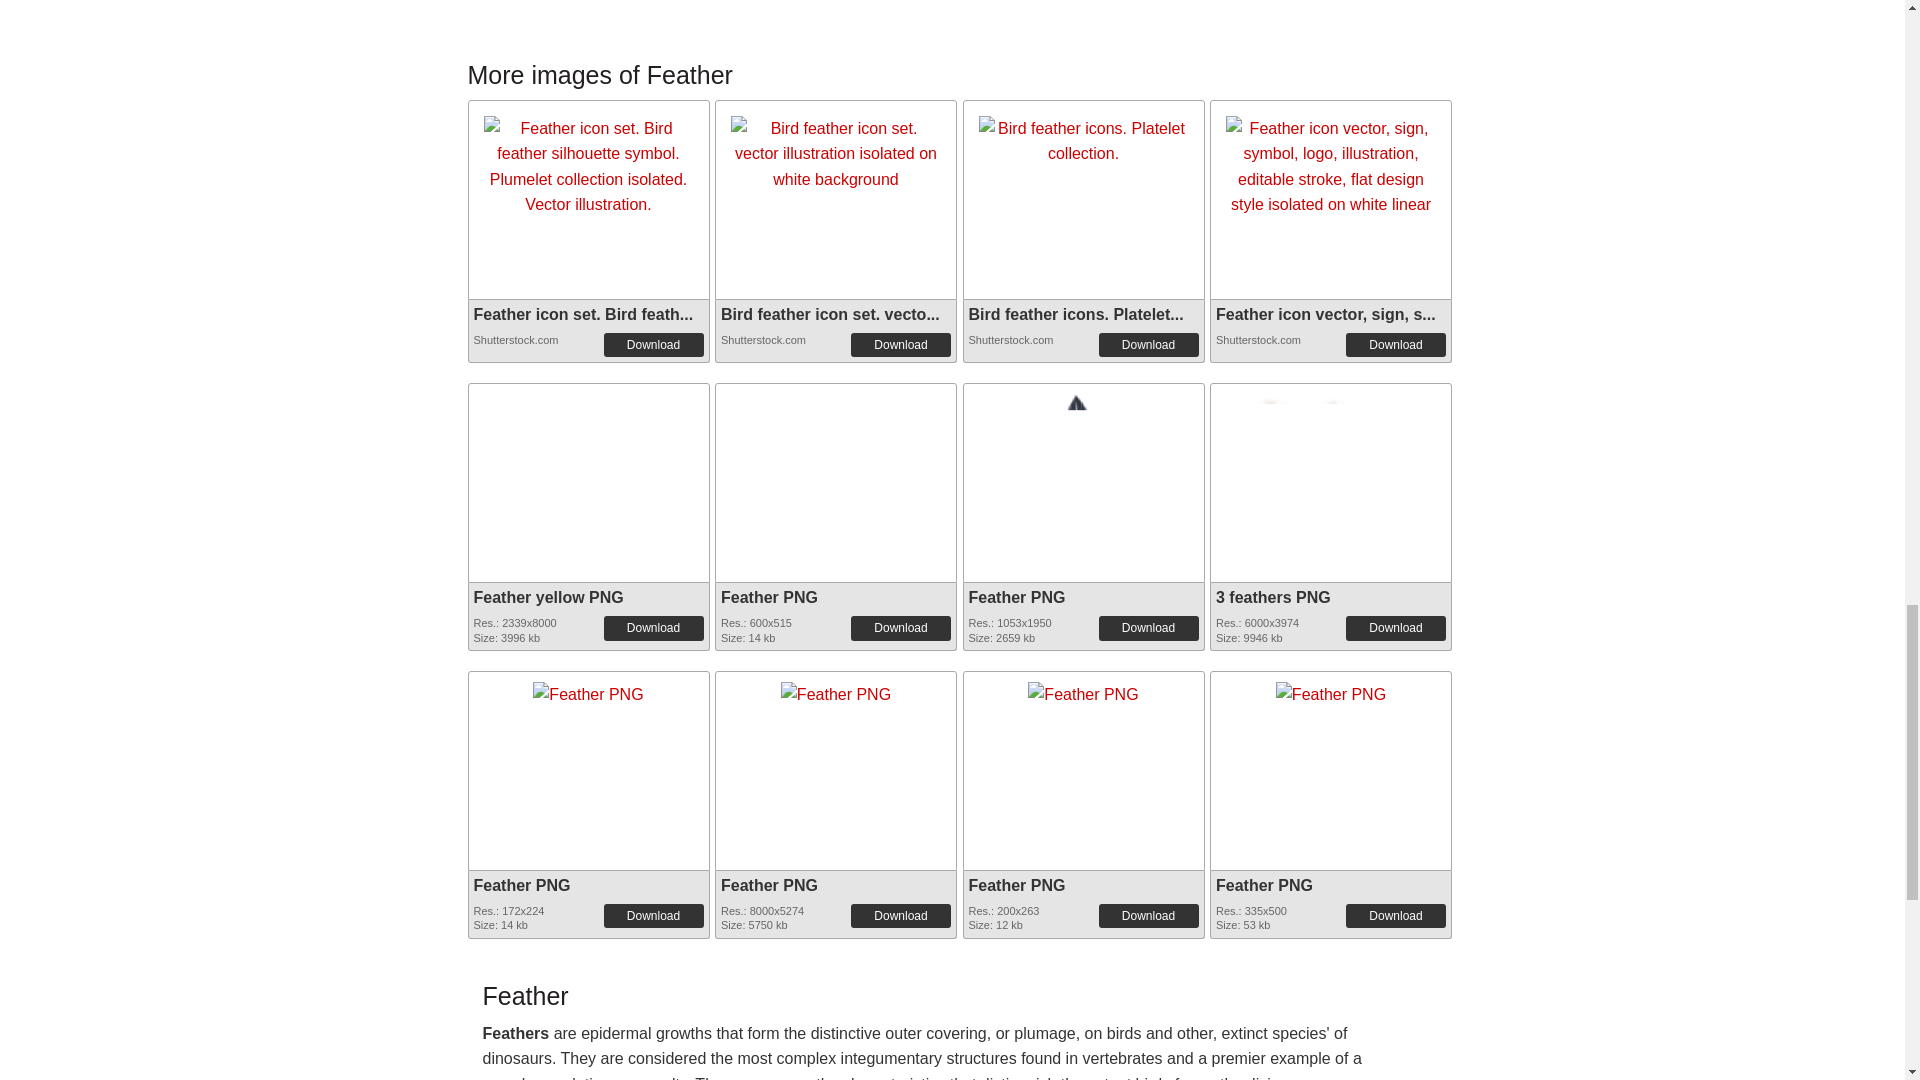  What do you see at coordinates (1395, 628) in the screenshot?
I see `Download` at bounding box center [1395, 628].